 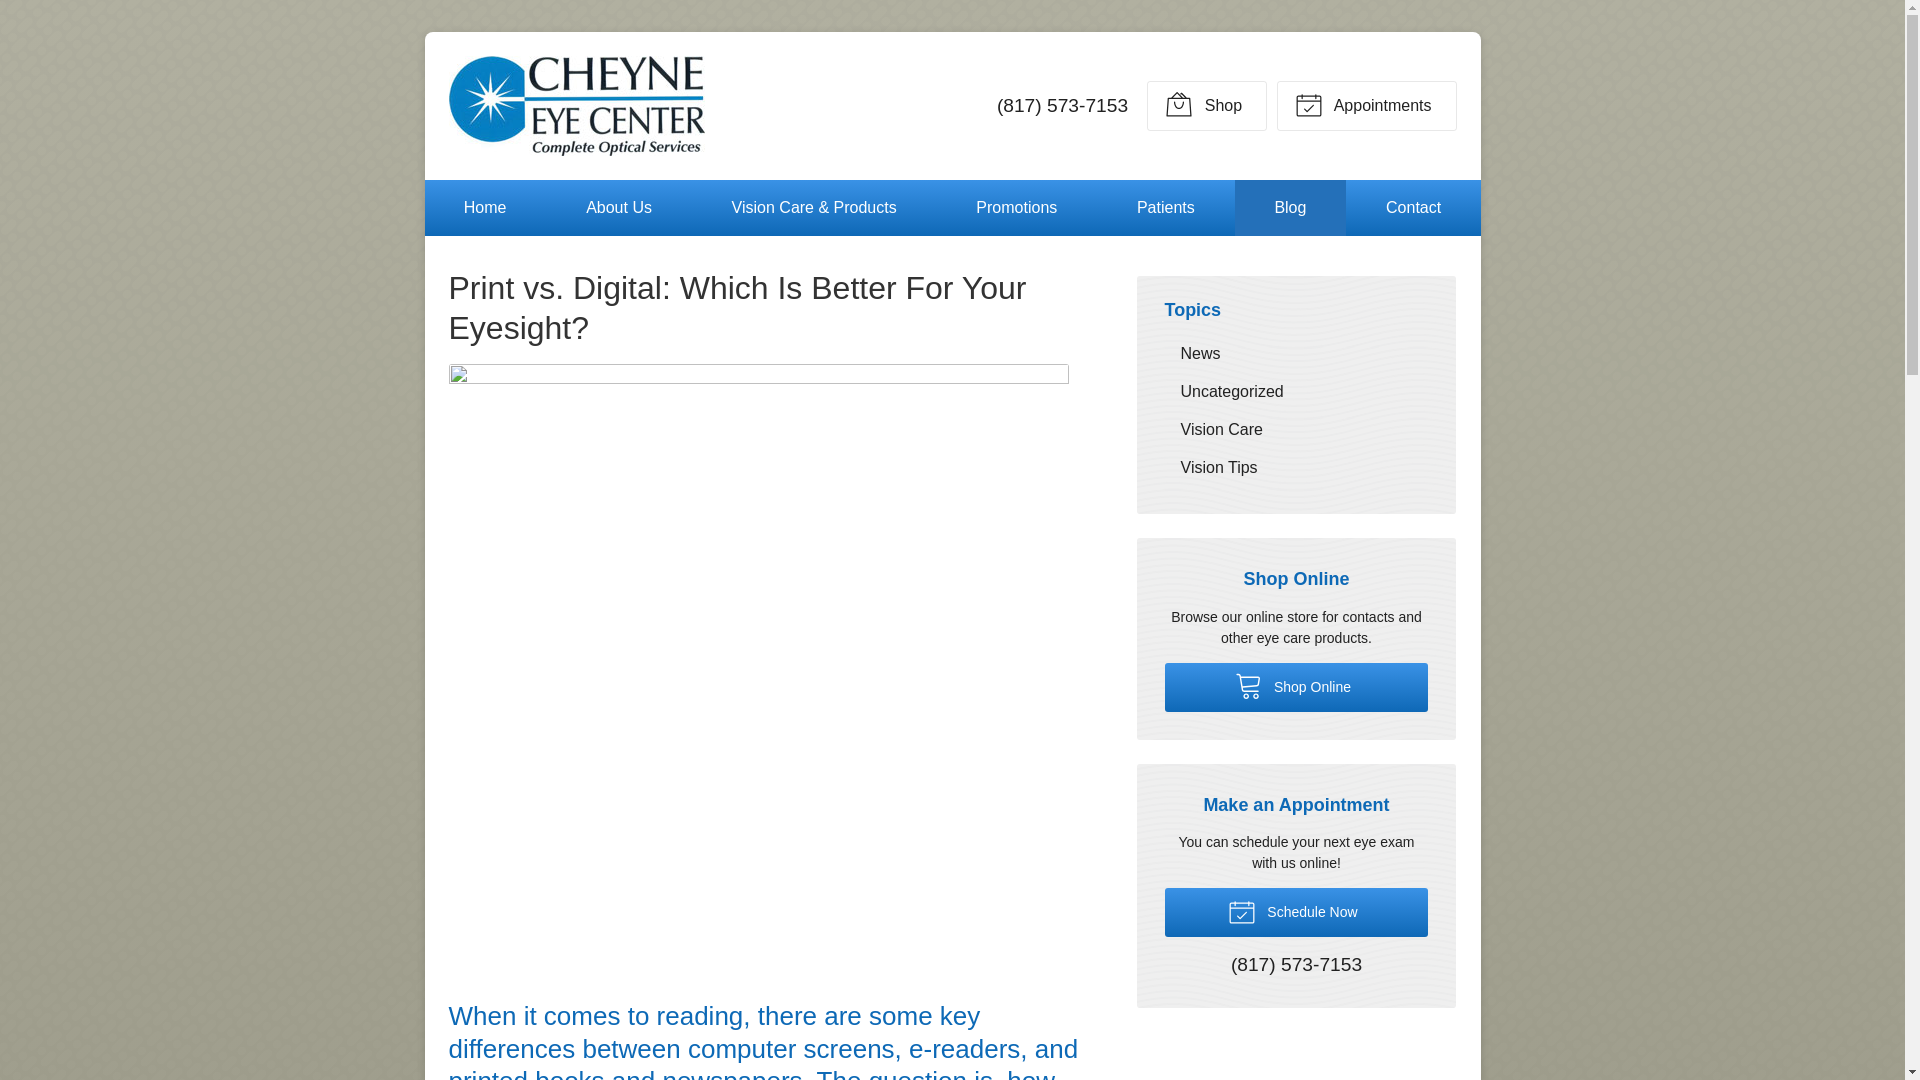 I want to click on Blog, so click(x=1290, y=208).